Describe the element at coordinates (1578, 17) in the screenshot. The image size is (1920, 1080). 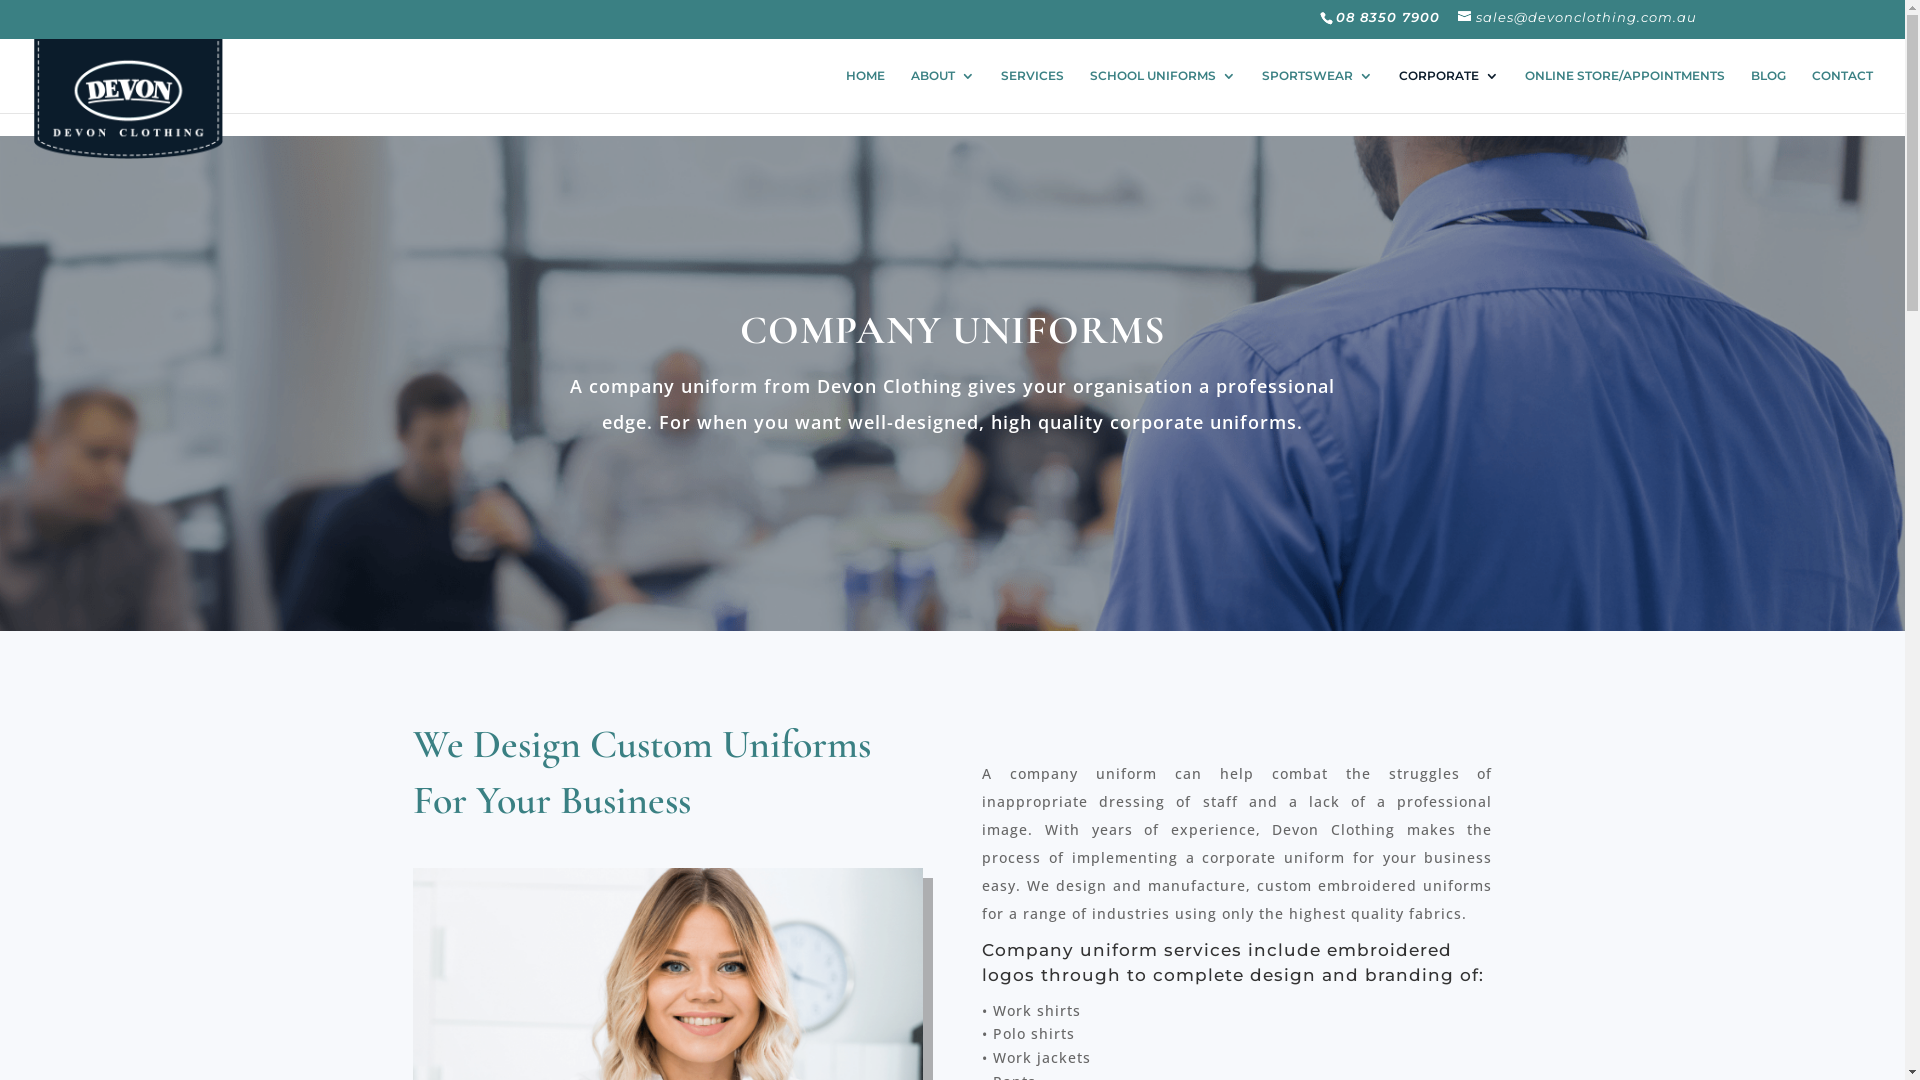
I see `sales@devonclothing.com.au` at that location.